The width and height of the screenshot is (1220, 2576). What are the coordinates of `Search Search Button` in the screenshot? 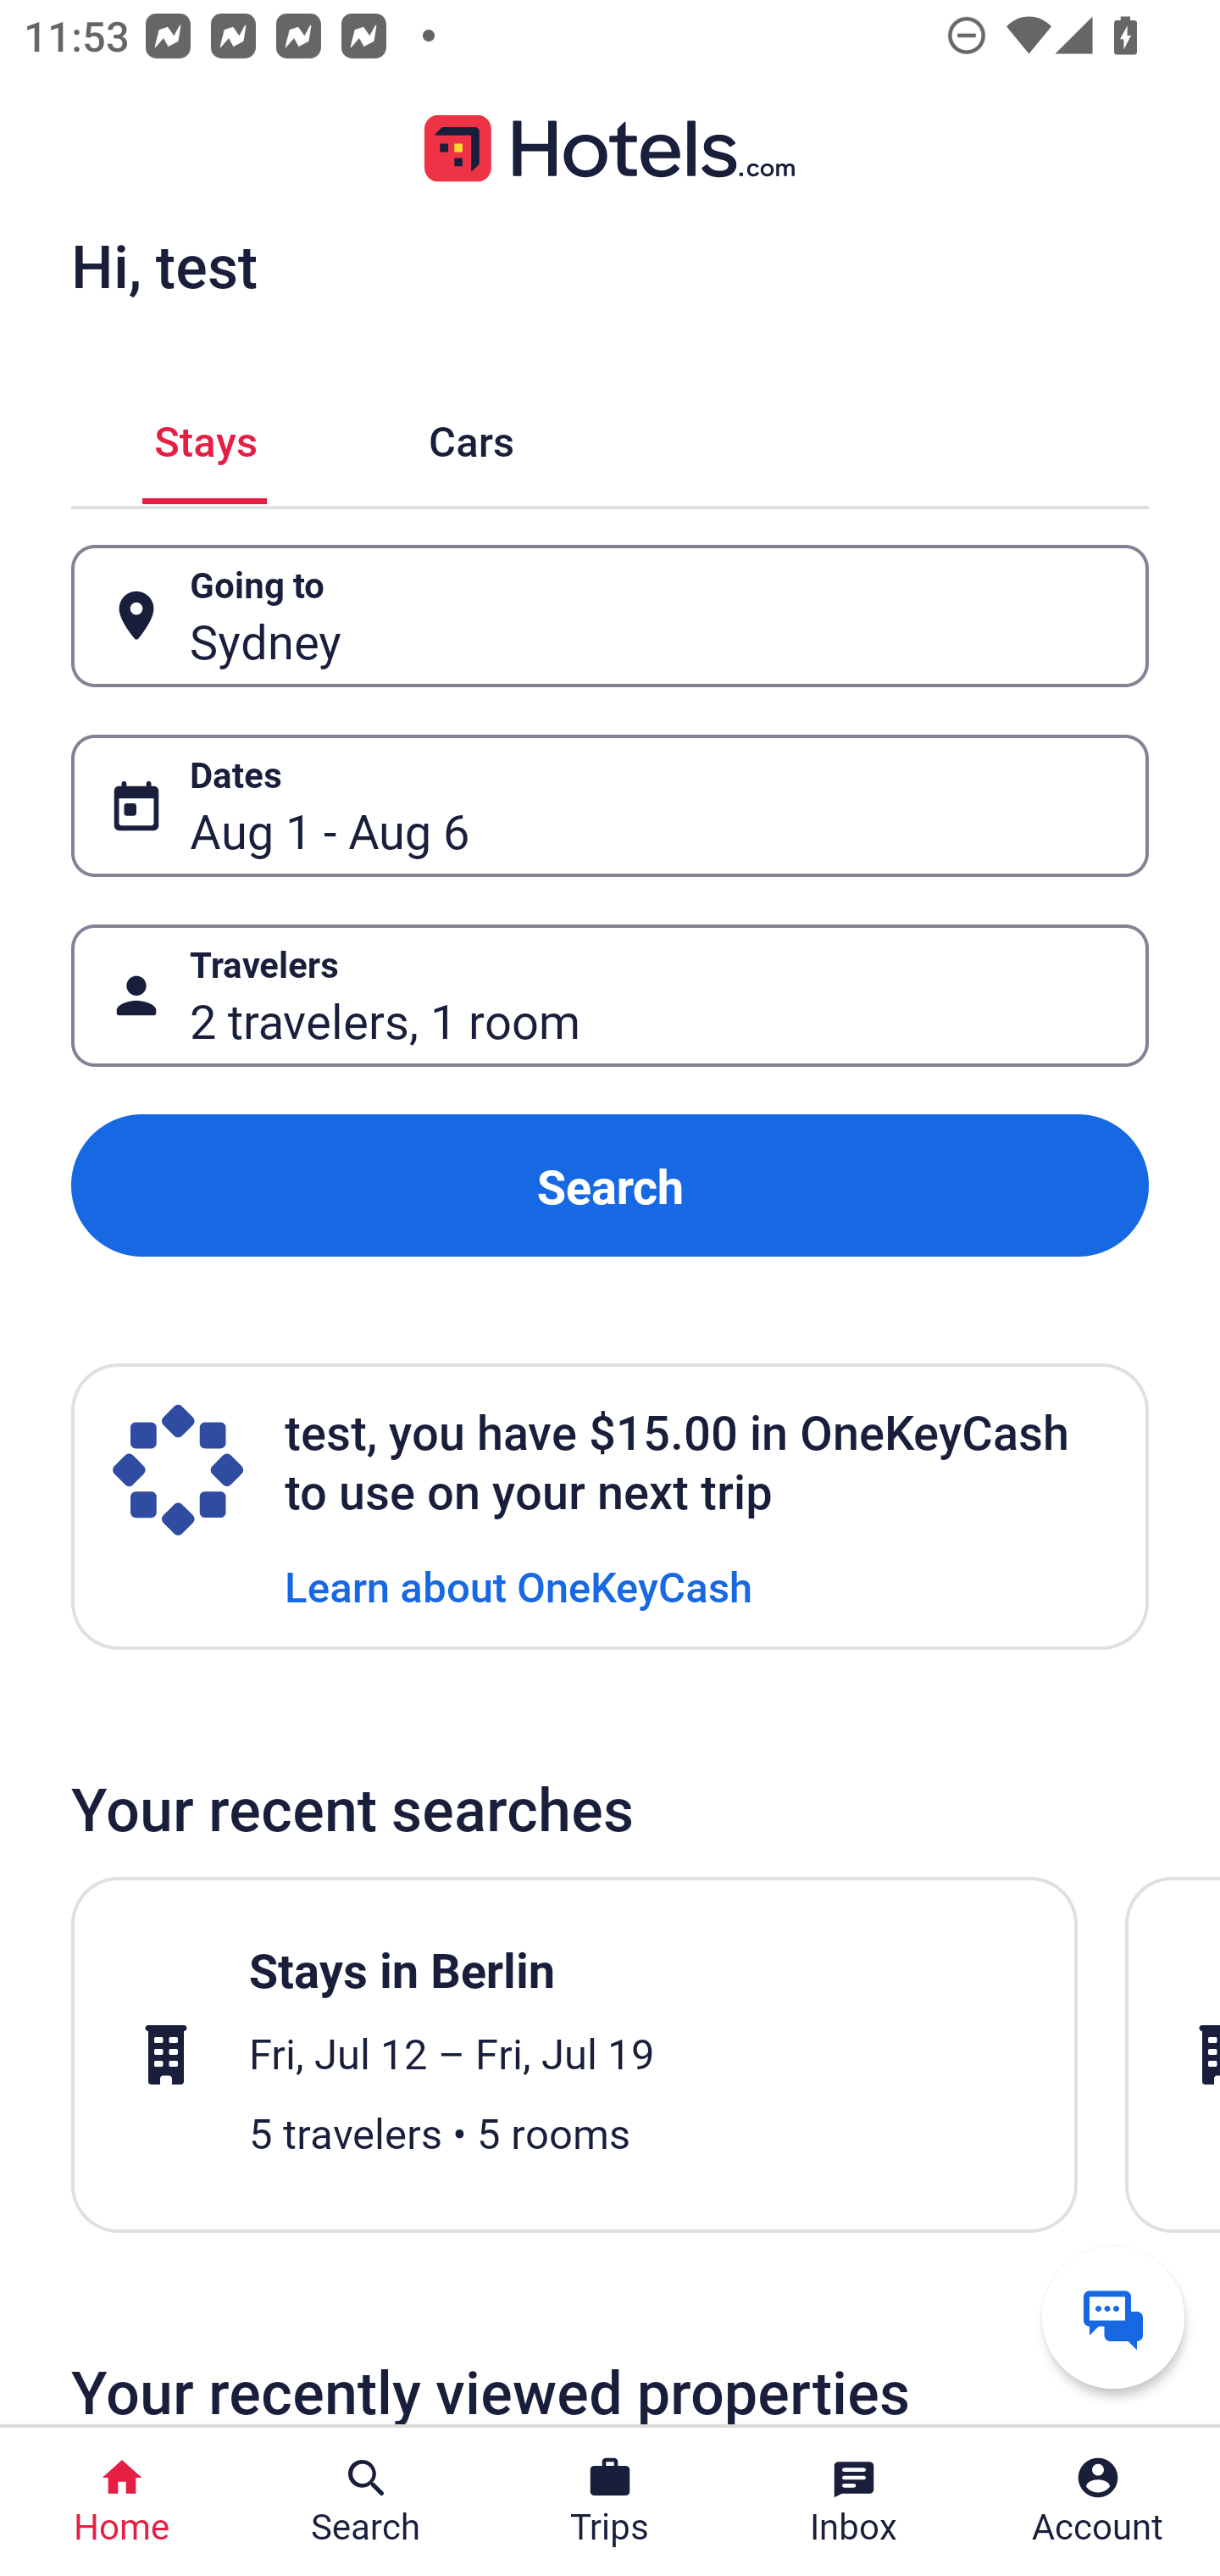 It's located at (366, 2501).